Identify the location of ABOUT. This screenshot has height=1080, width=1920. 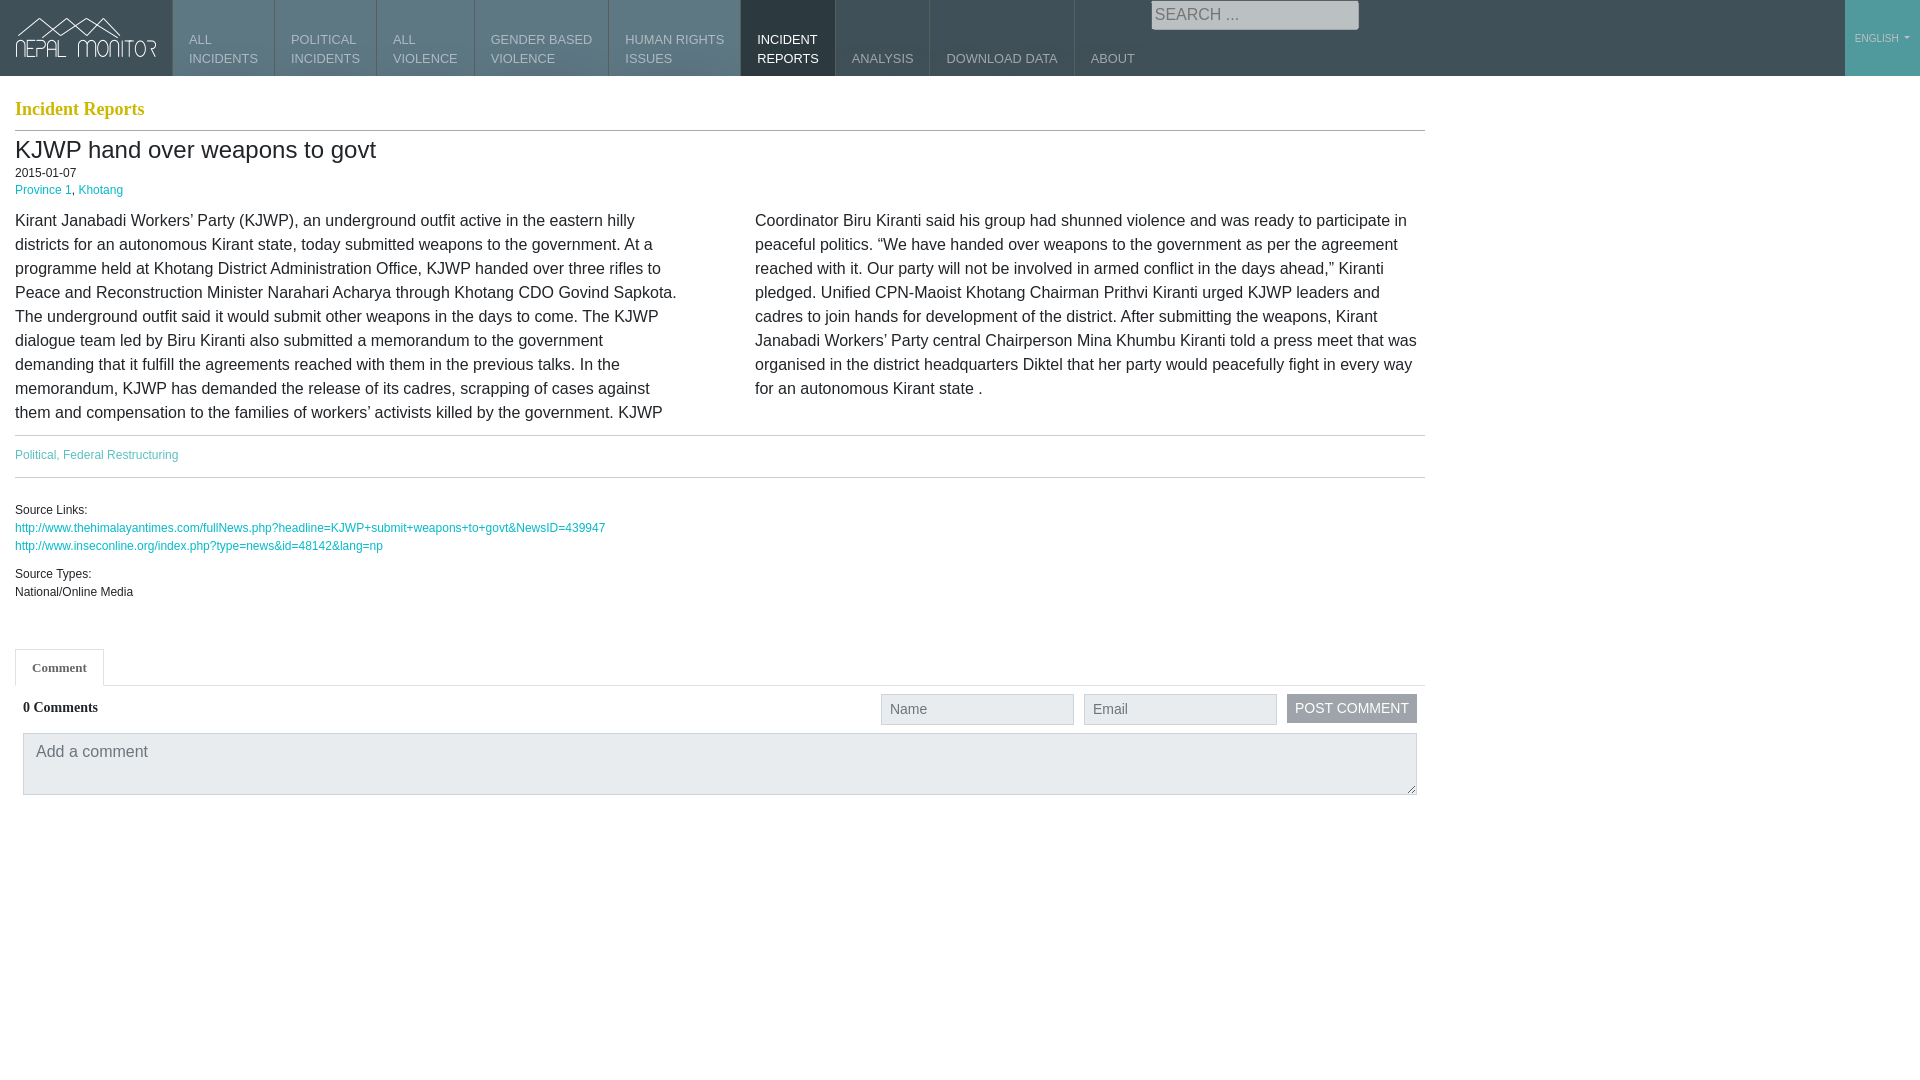
(100, 189).